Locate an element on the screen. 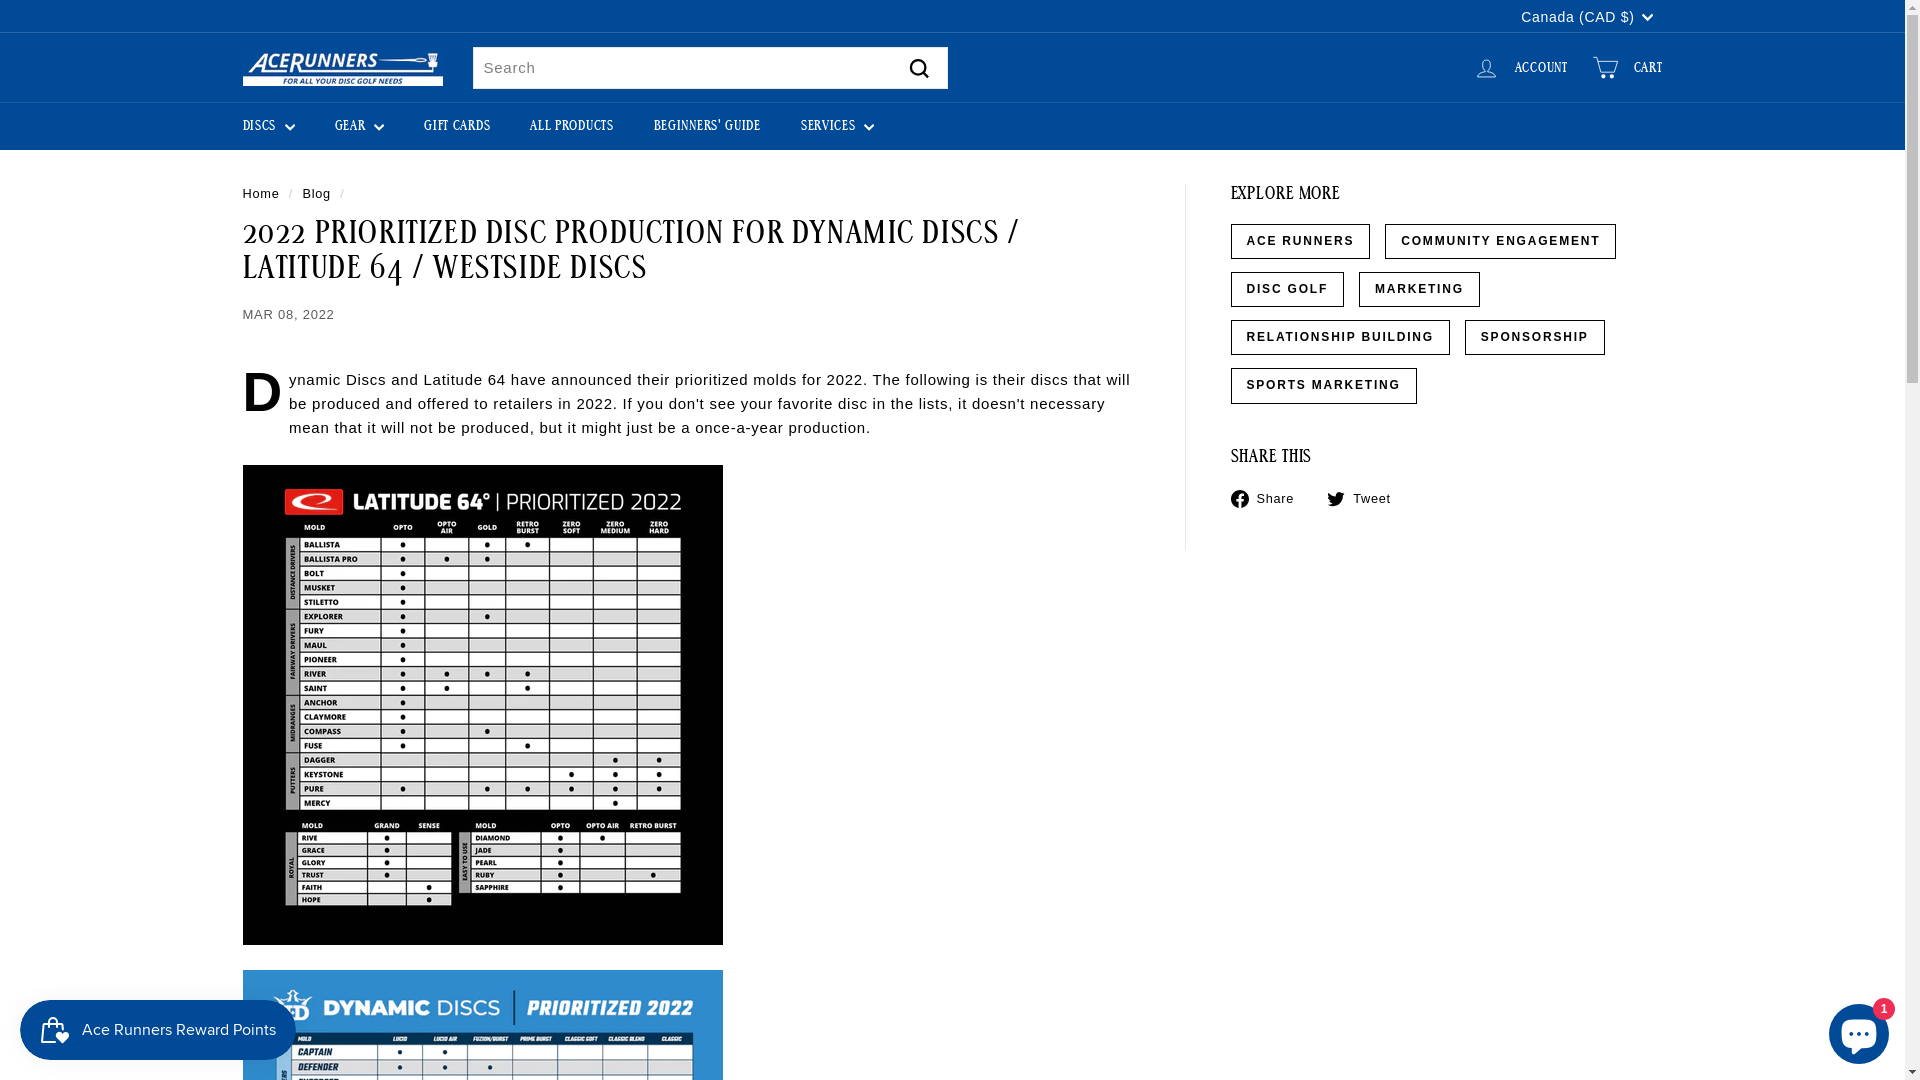  Shopify online store chat is located at coordinates (1859, 1030).